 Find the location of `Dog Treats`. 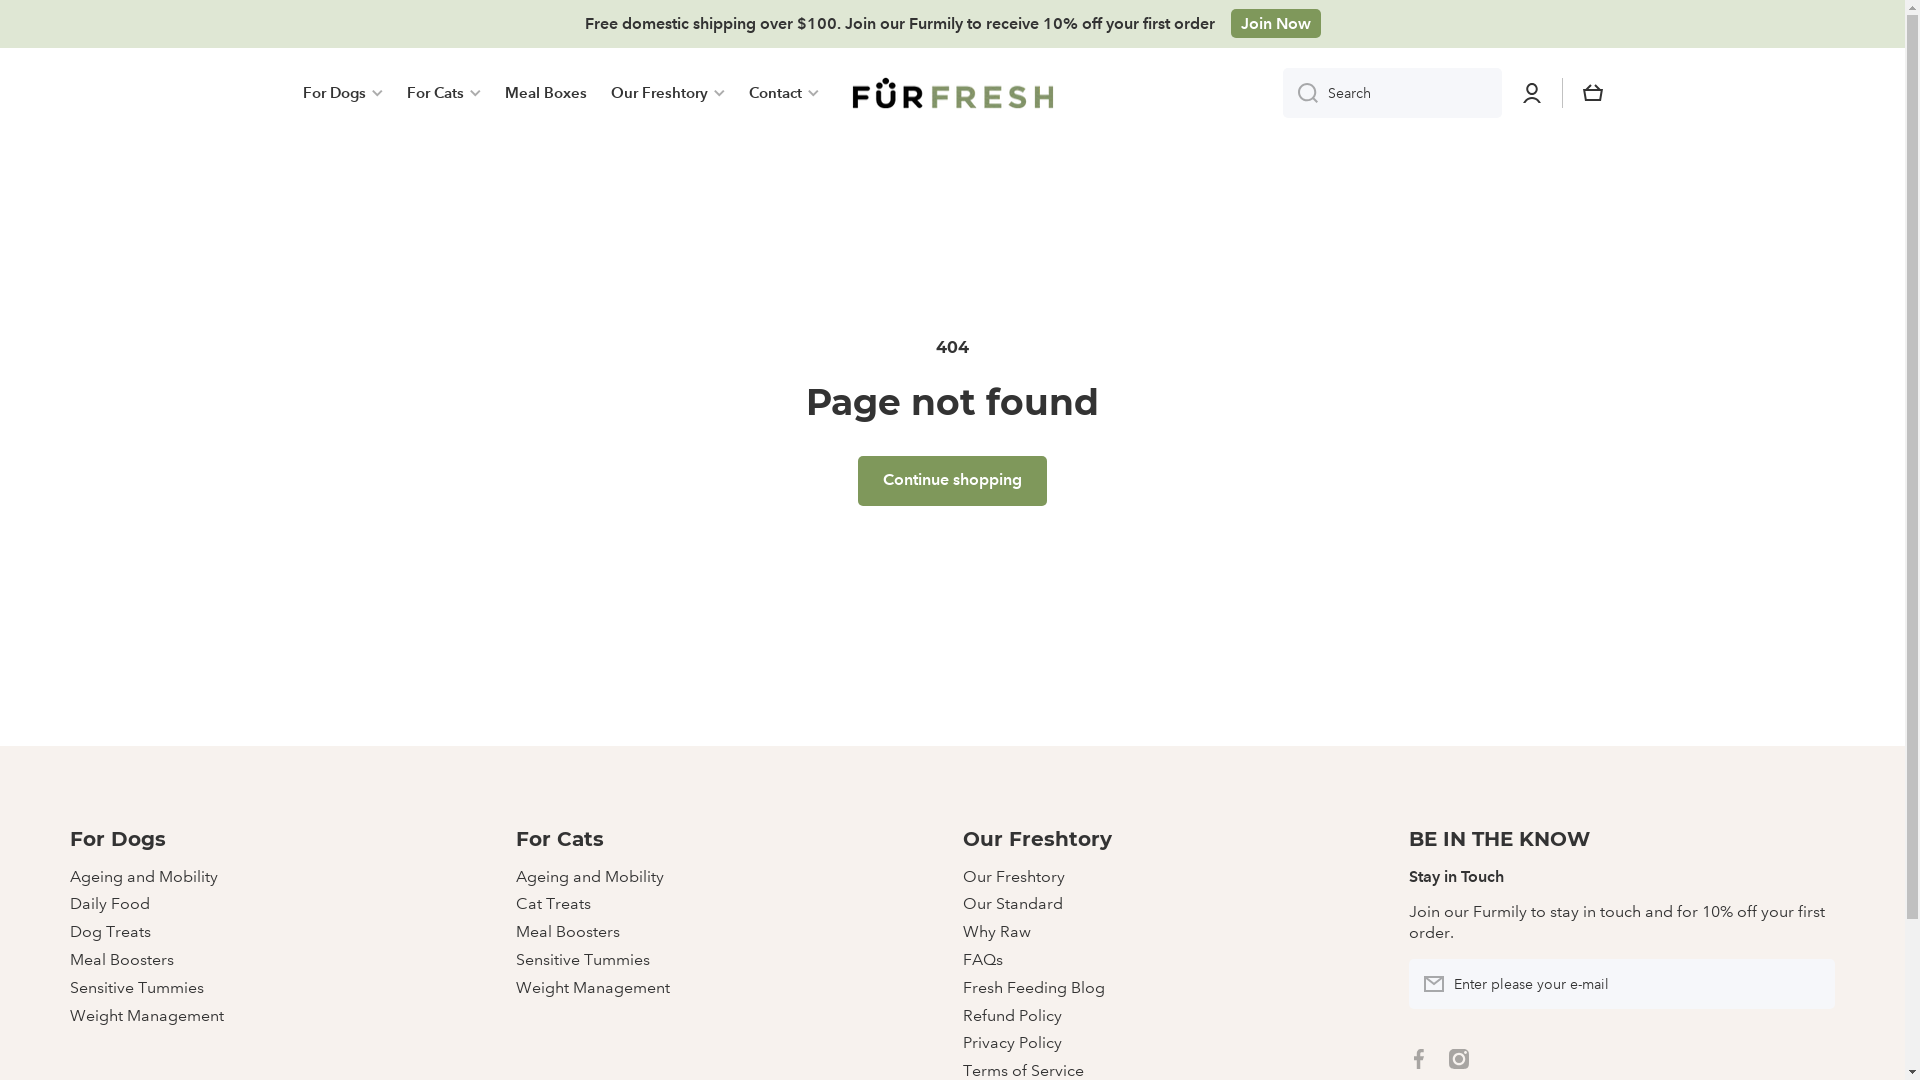

Dog Treats is located at coordinates (110, 929).